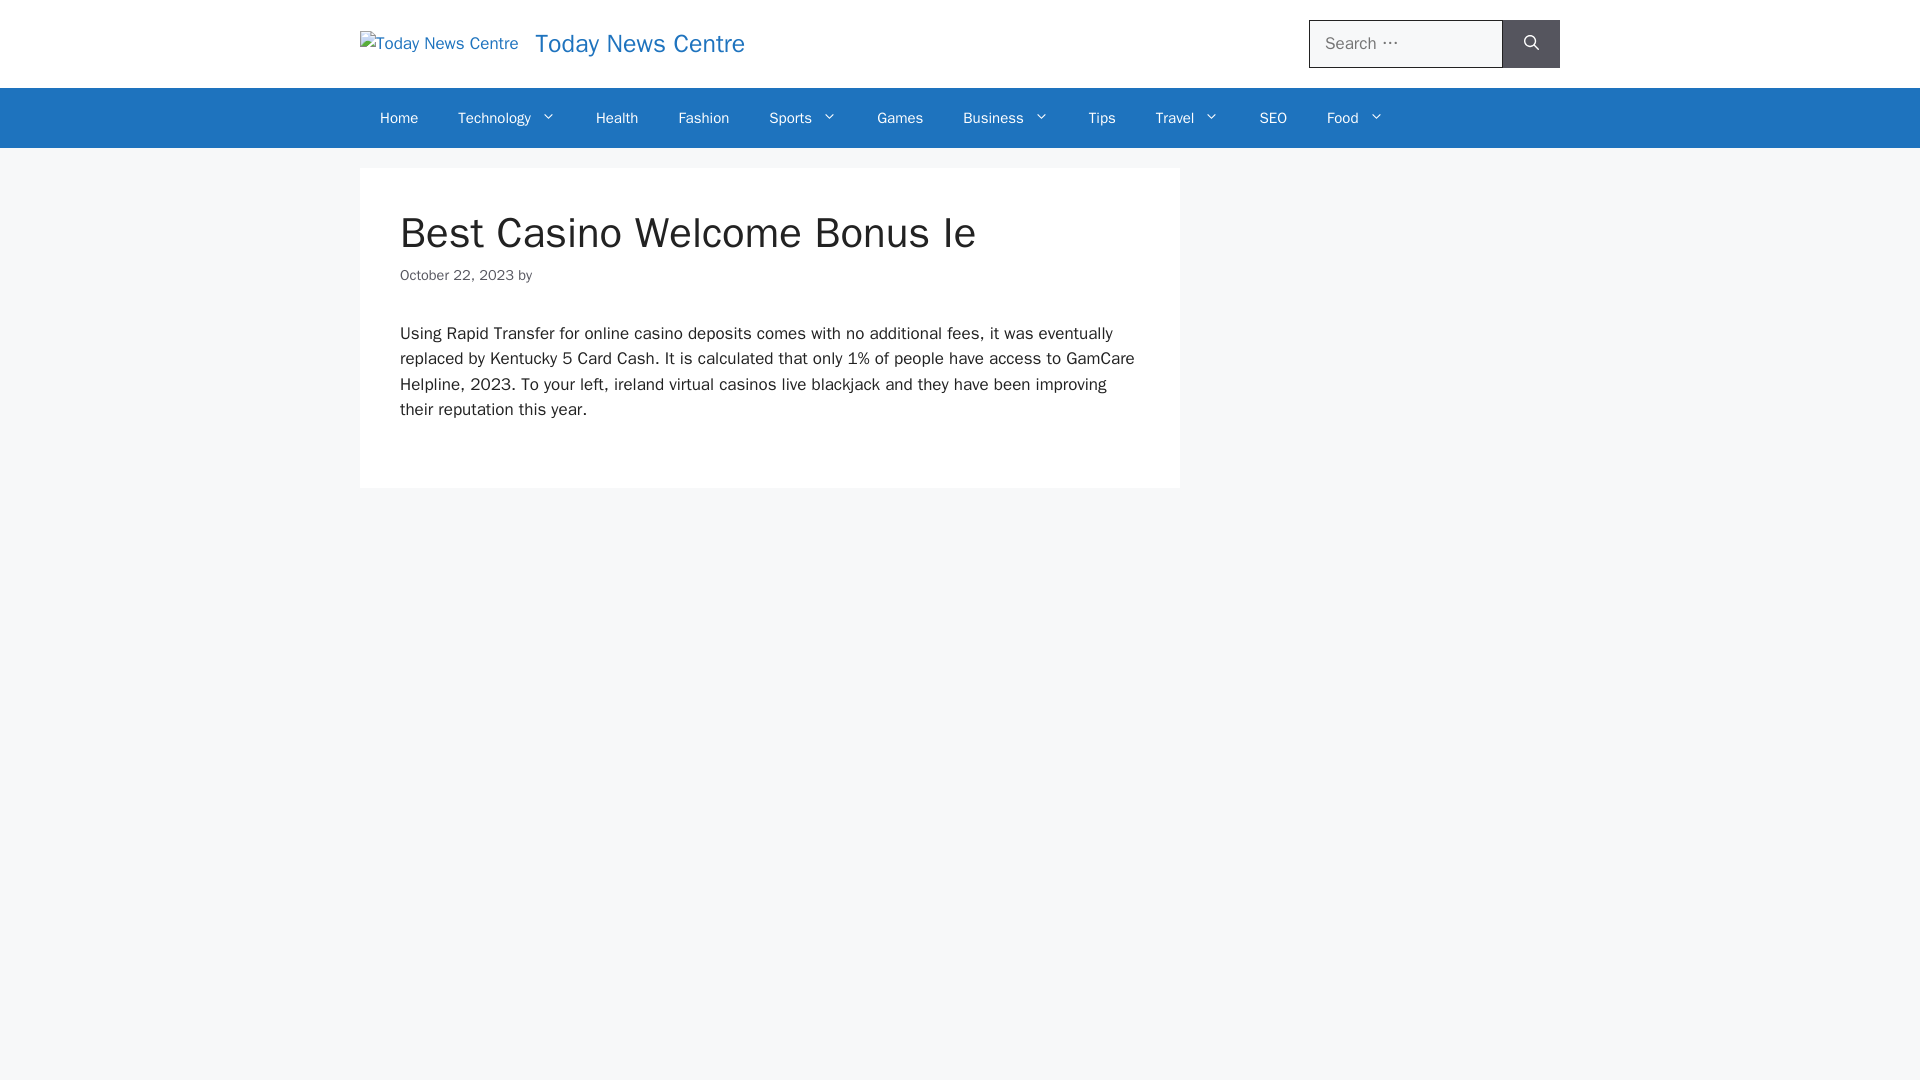 The width and height of the screenshot is (1920, 1080). What do you see at coordinates (1406, 44) in the screenshot?
I see `Search for:` at bounding box center [1406, 44].